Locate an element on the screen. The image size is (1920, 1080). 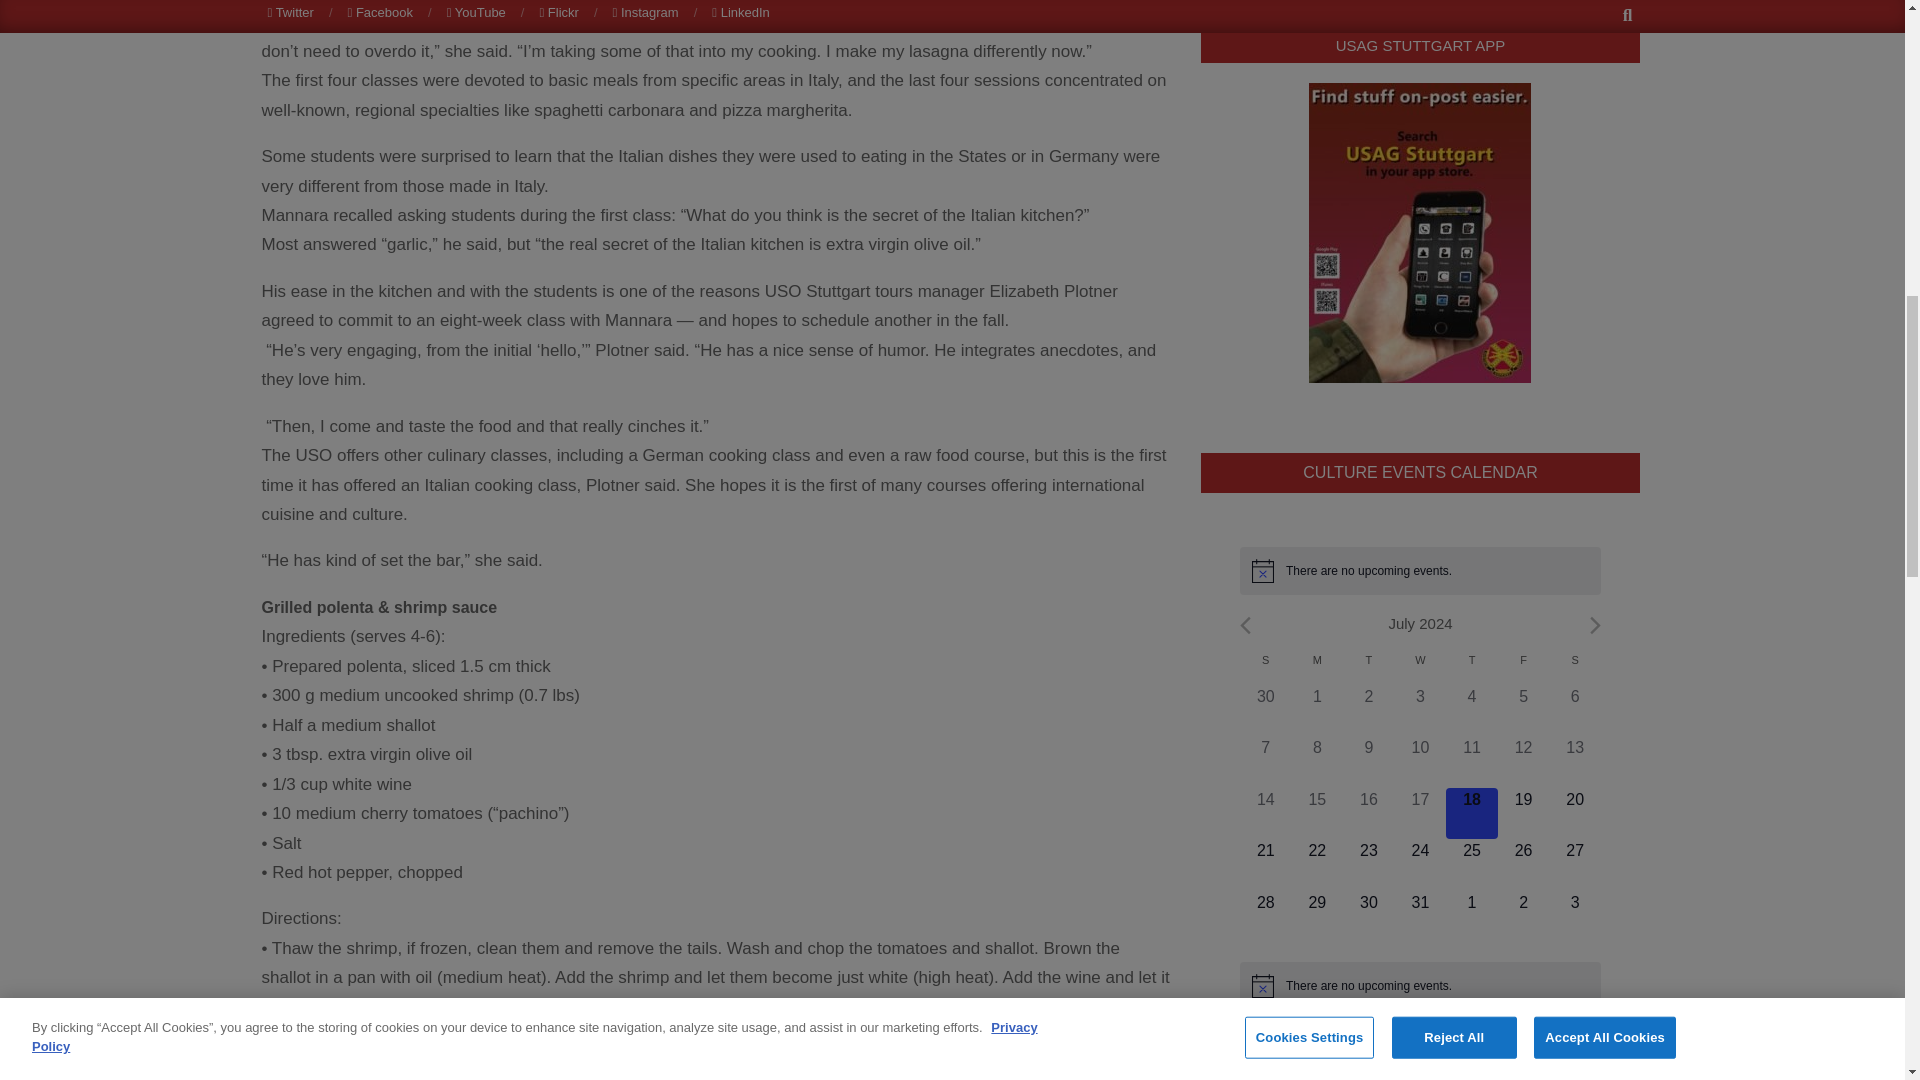
Next month is located at coordinates (1595, 625).